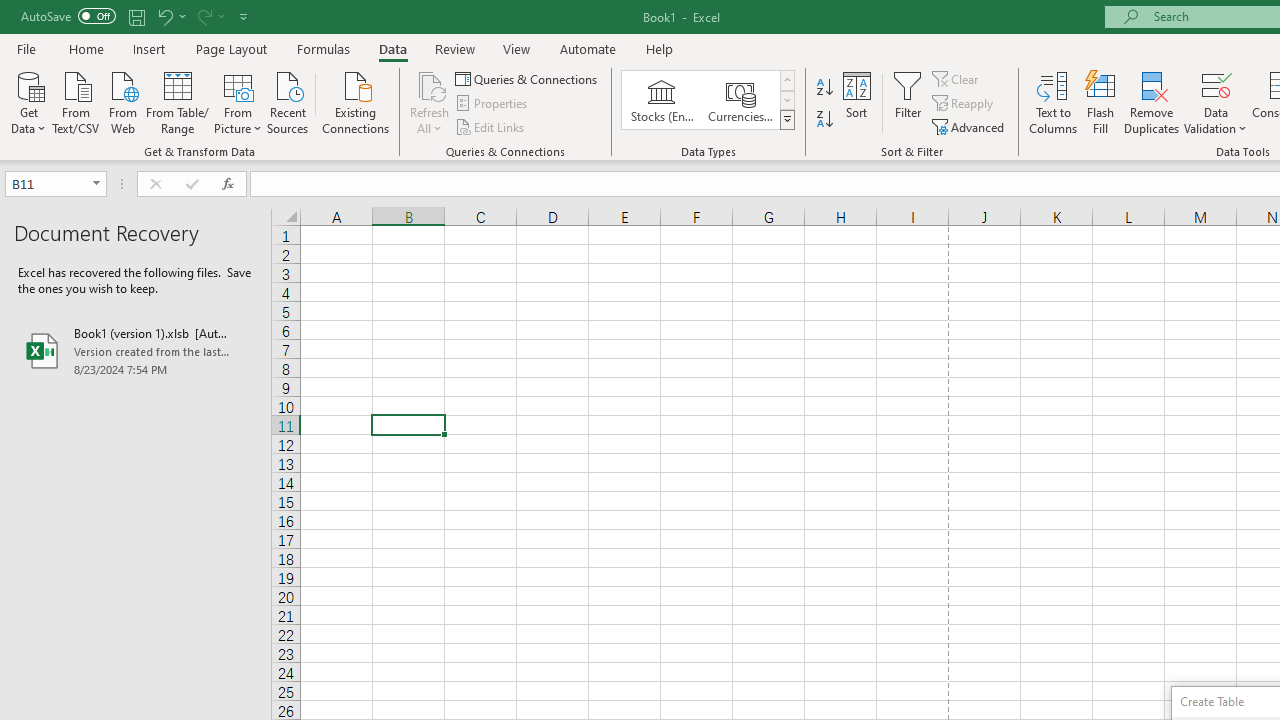  I want to click on View, so click(517, 48).